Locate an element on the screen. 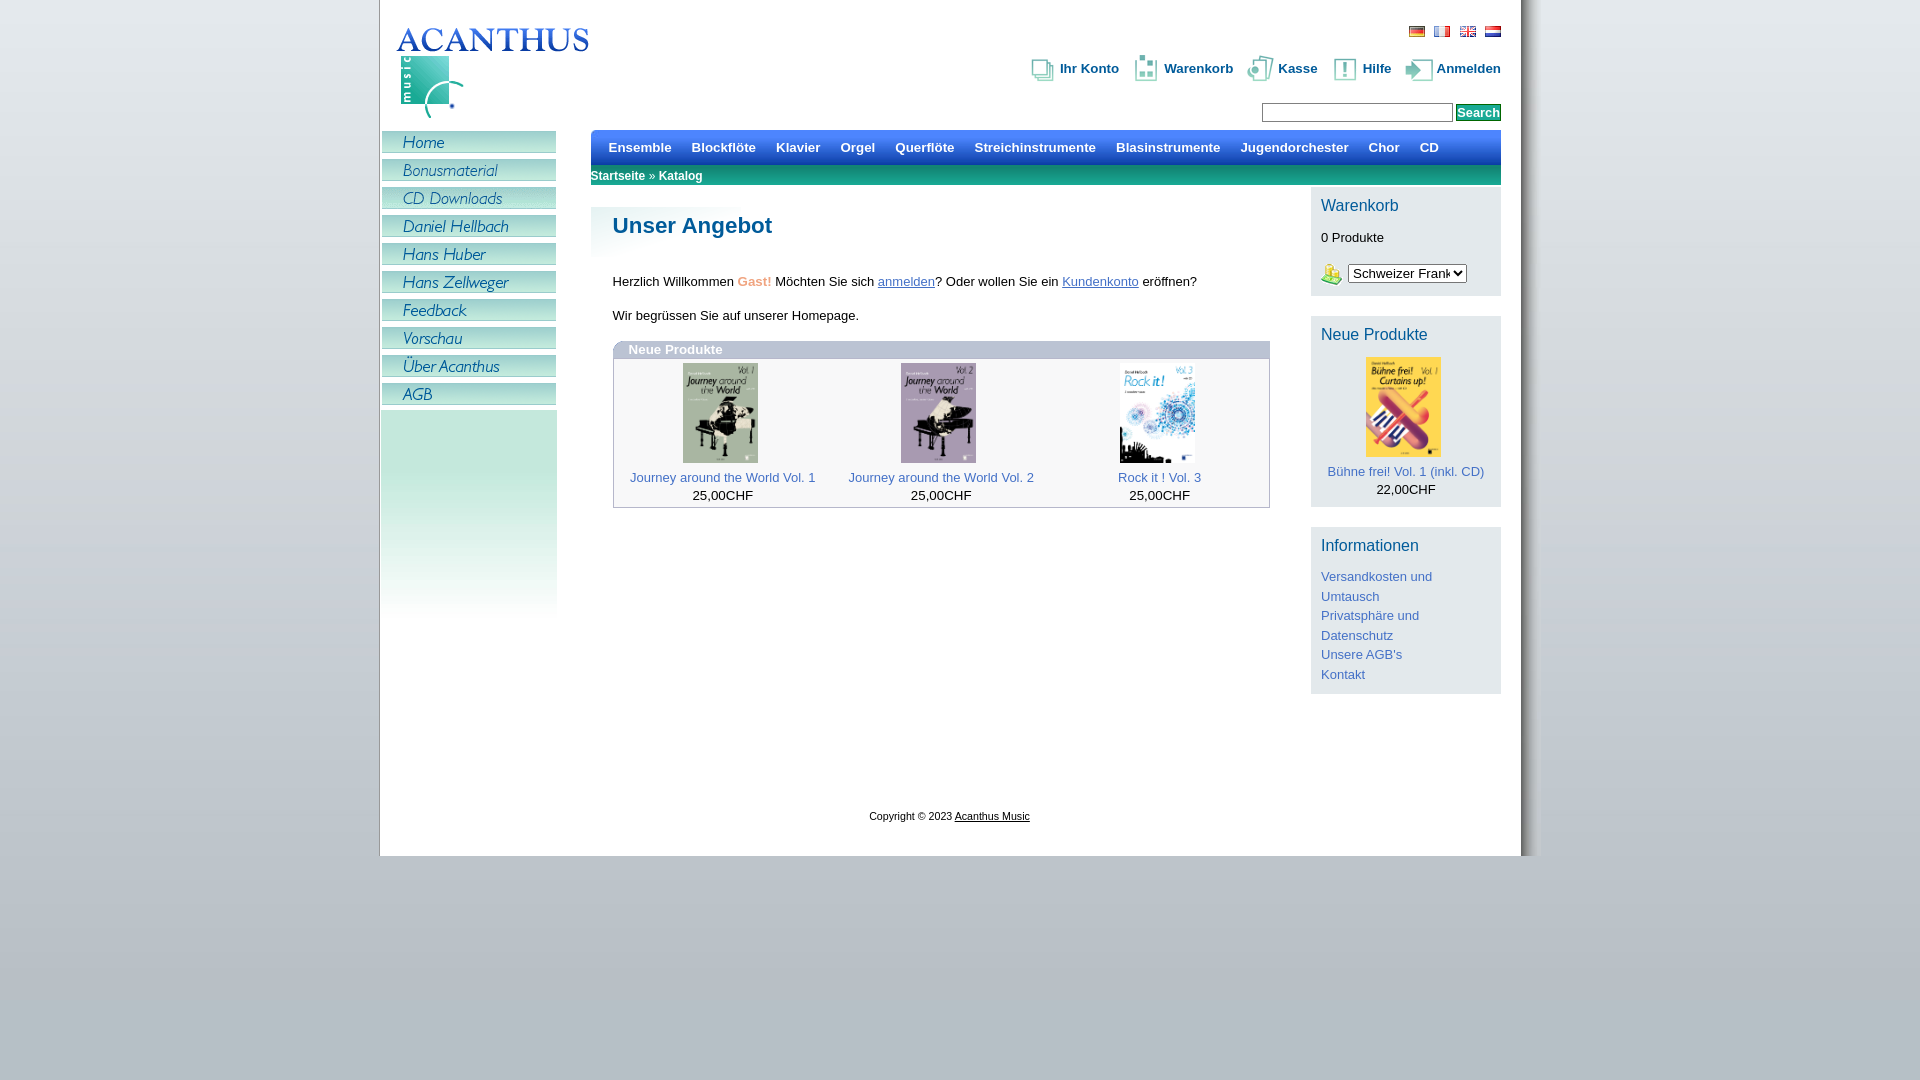 The height and width of the screenshot is (1080, 1920). Katalog is located at coordinates (681, 176).